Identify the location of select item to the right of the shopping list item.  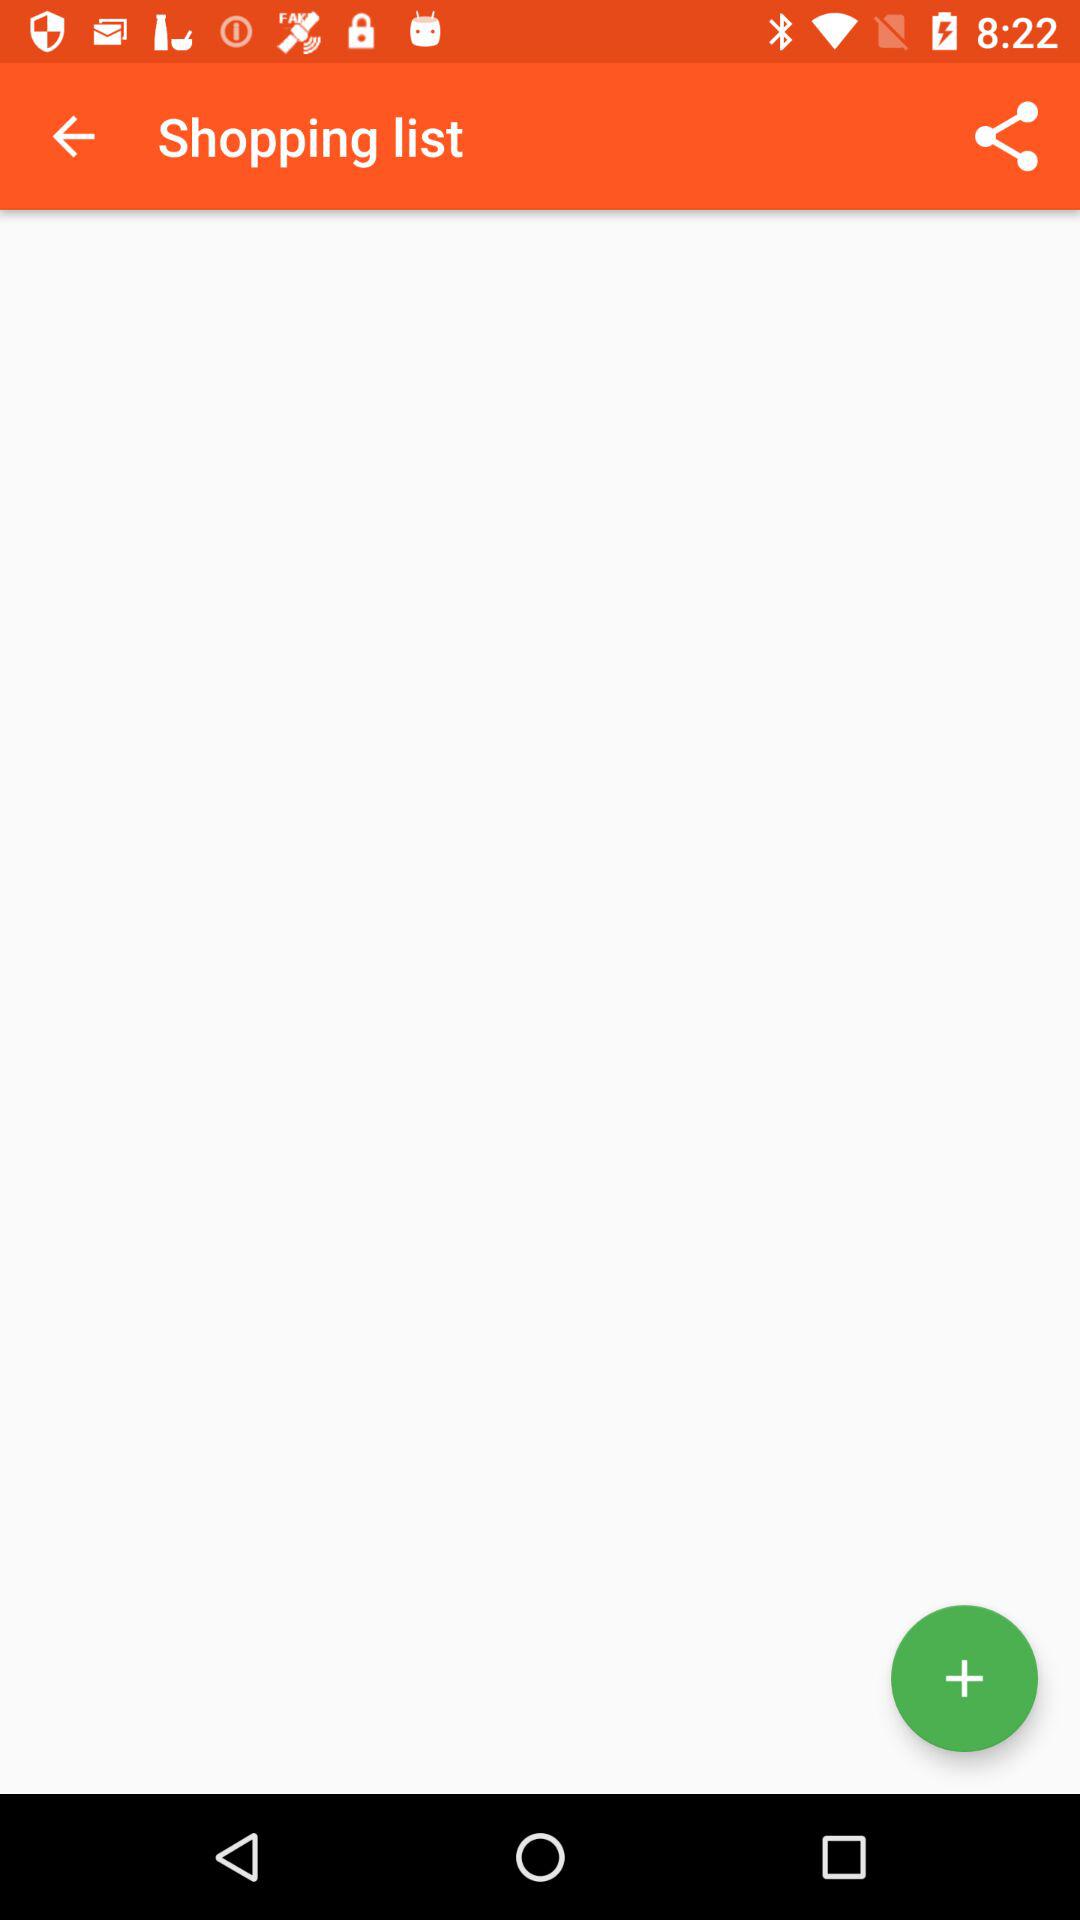
(1006, 136).